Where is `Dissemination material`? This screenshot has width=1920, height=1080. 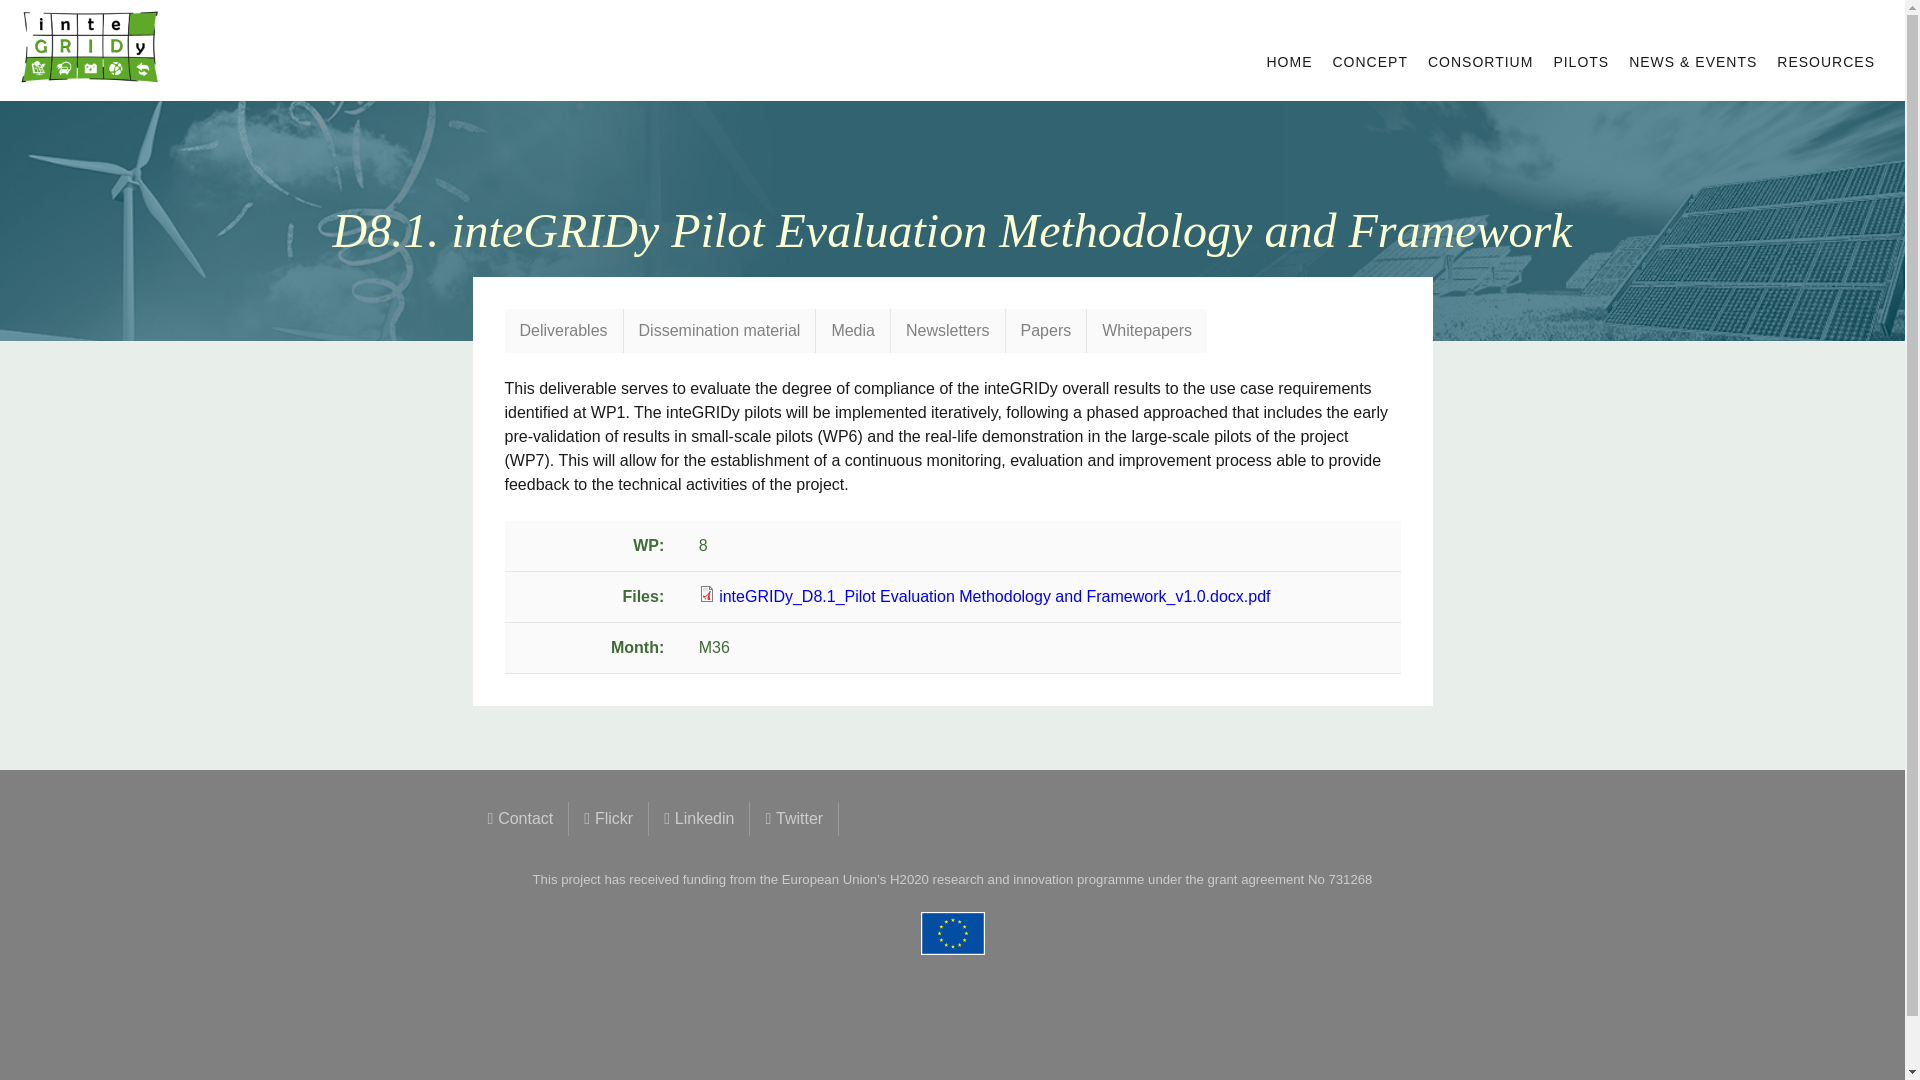 Dissemination material is located at coordinates (720, 330).